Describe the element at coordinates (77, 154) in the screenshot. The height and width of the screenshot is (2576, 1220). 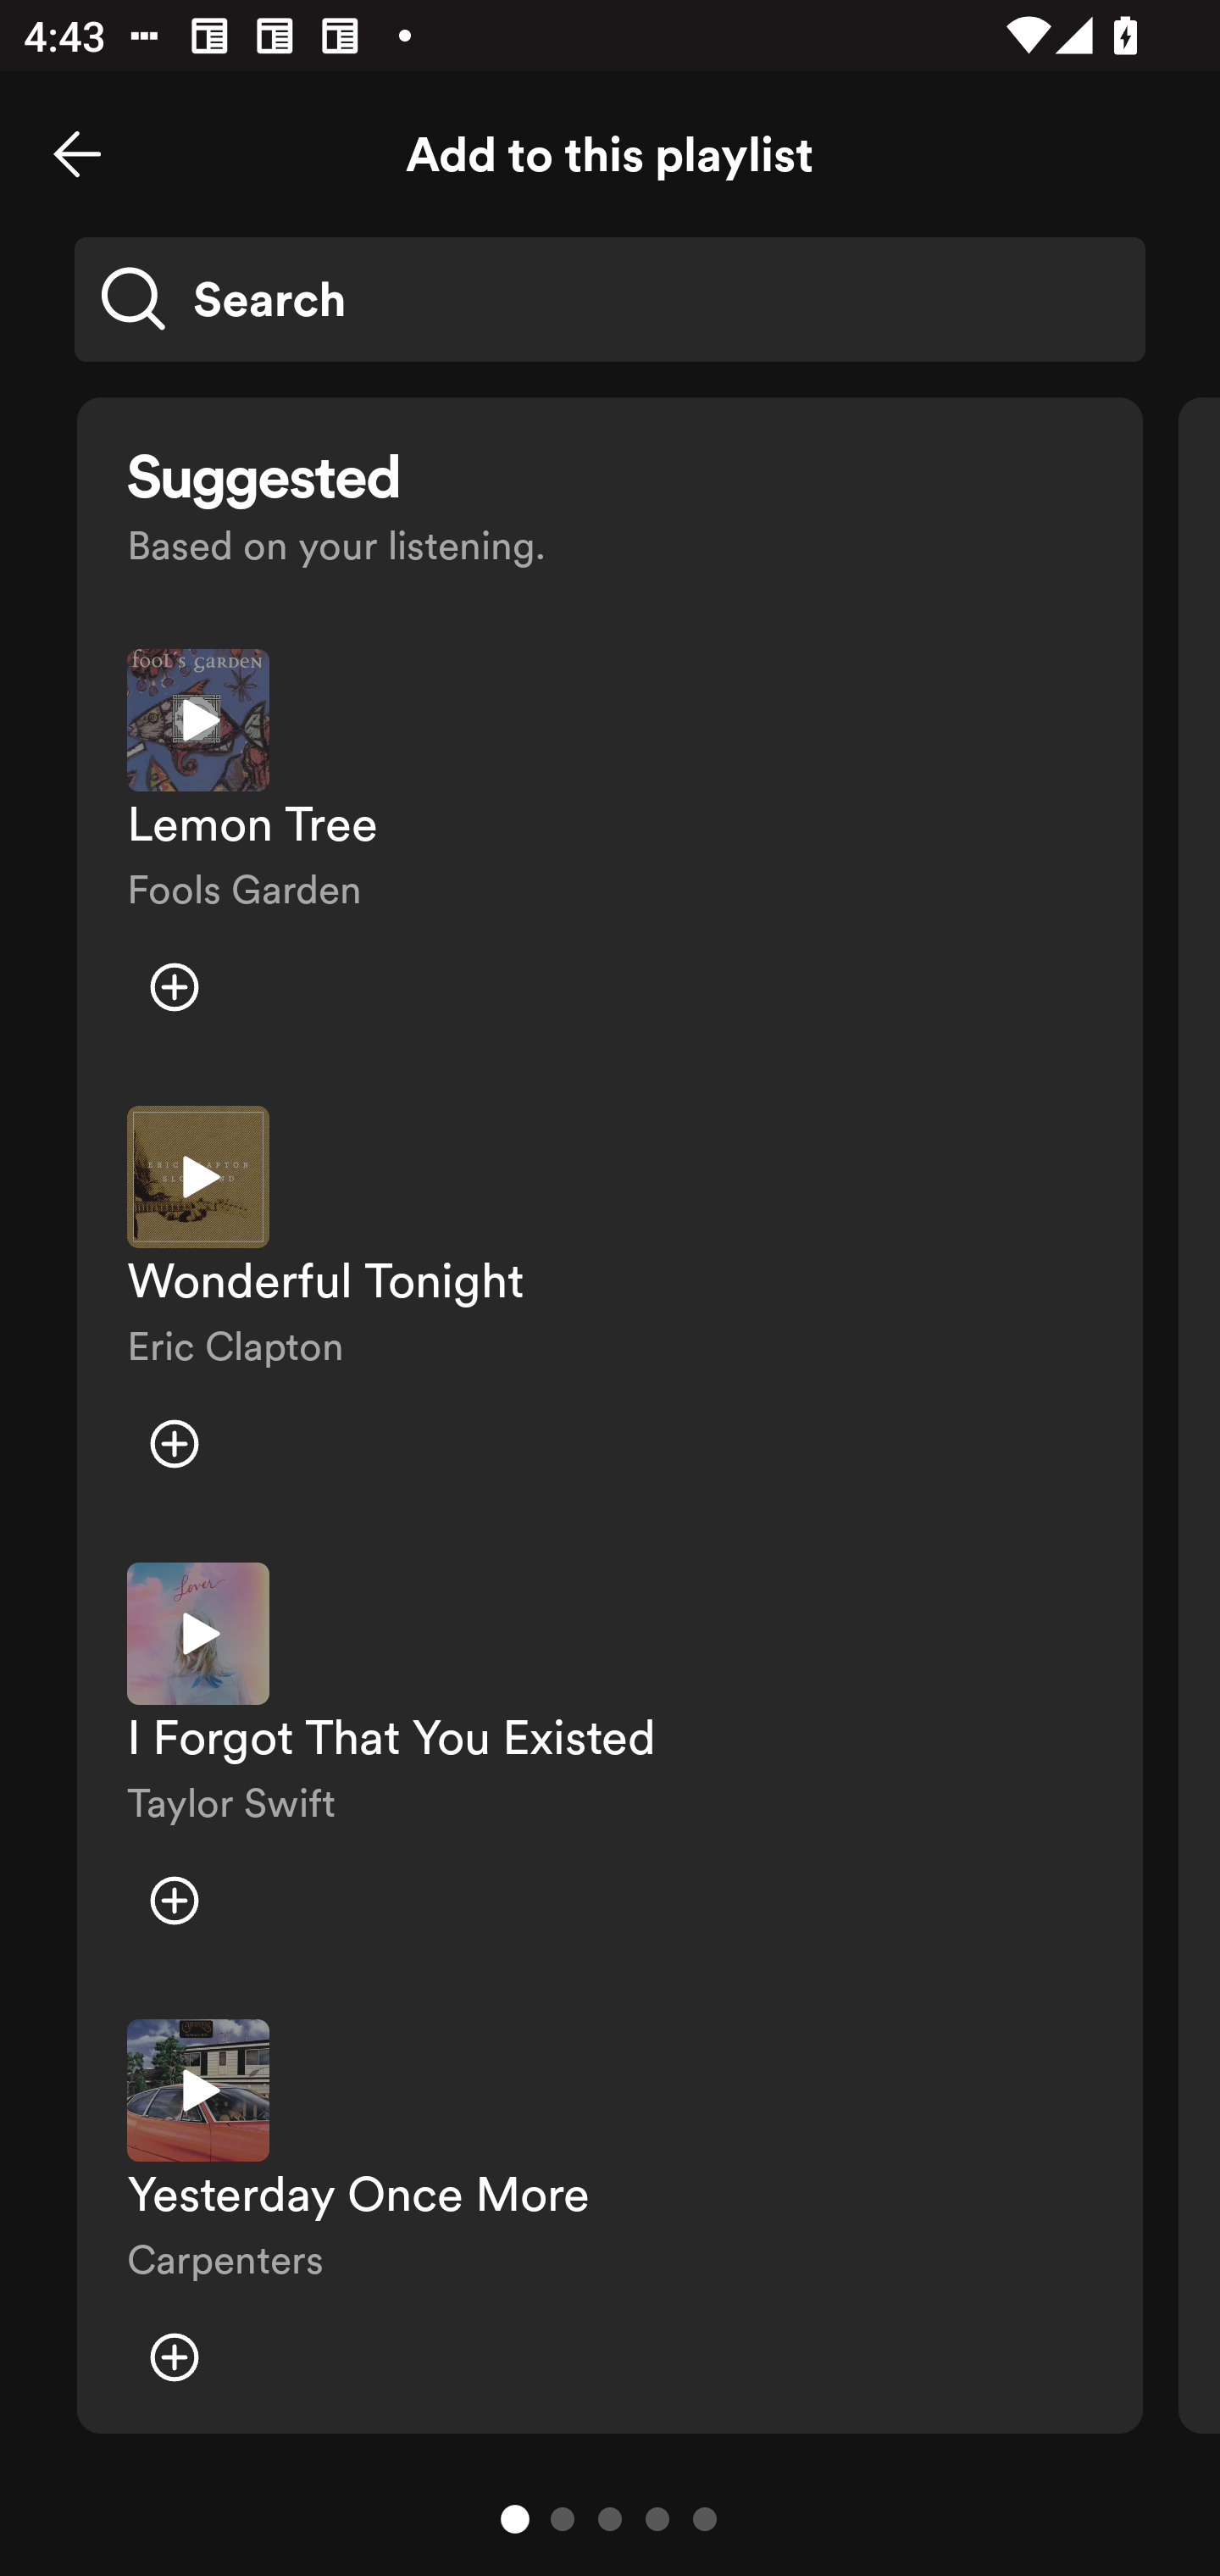
I see `Close` at that location.